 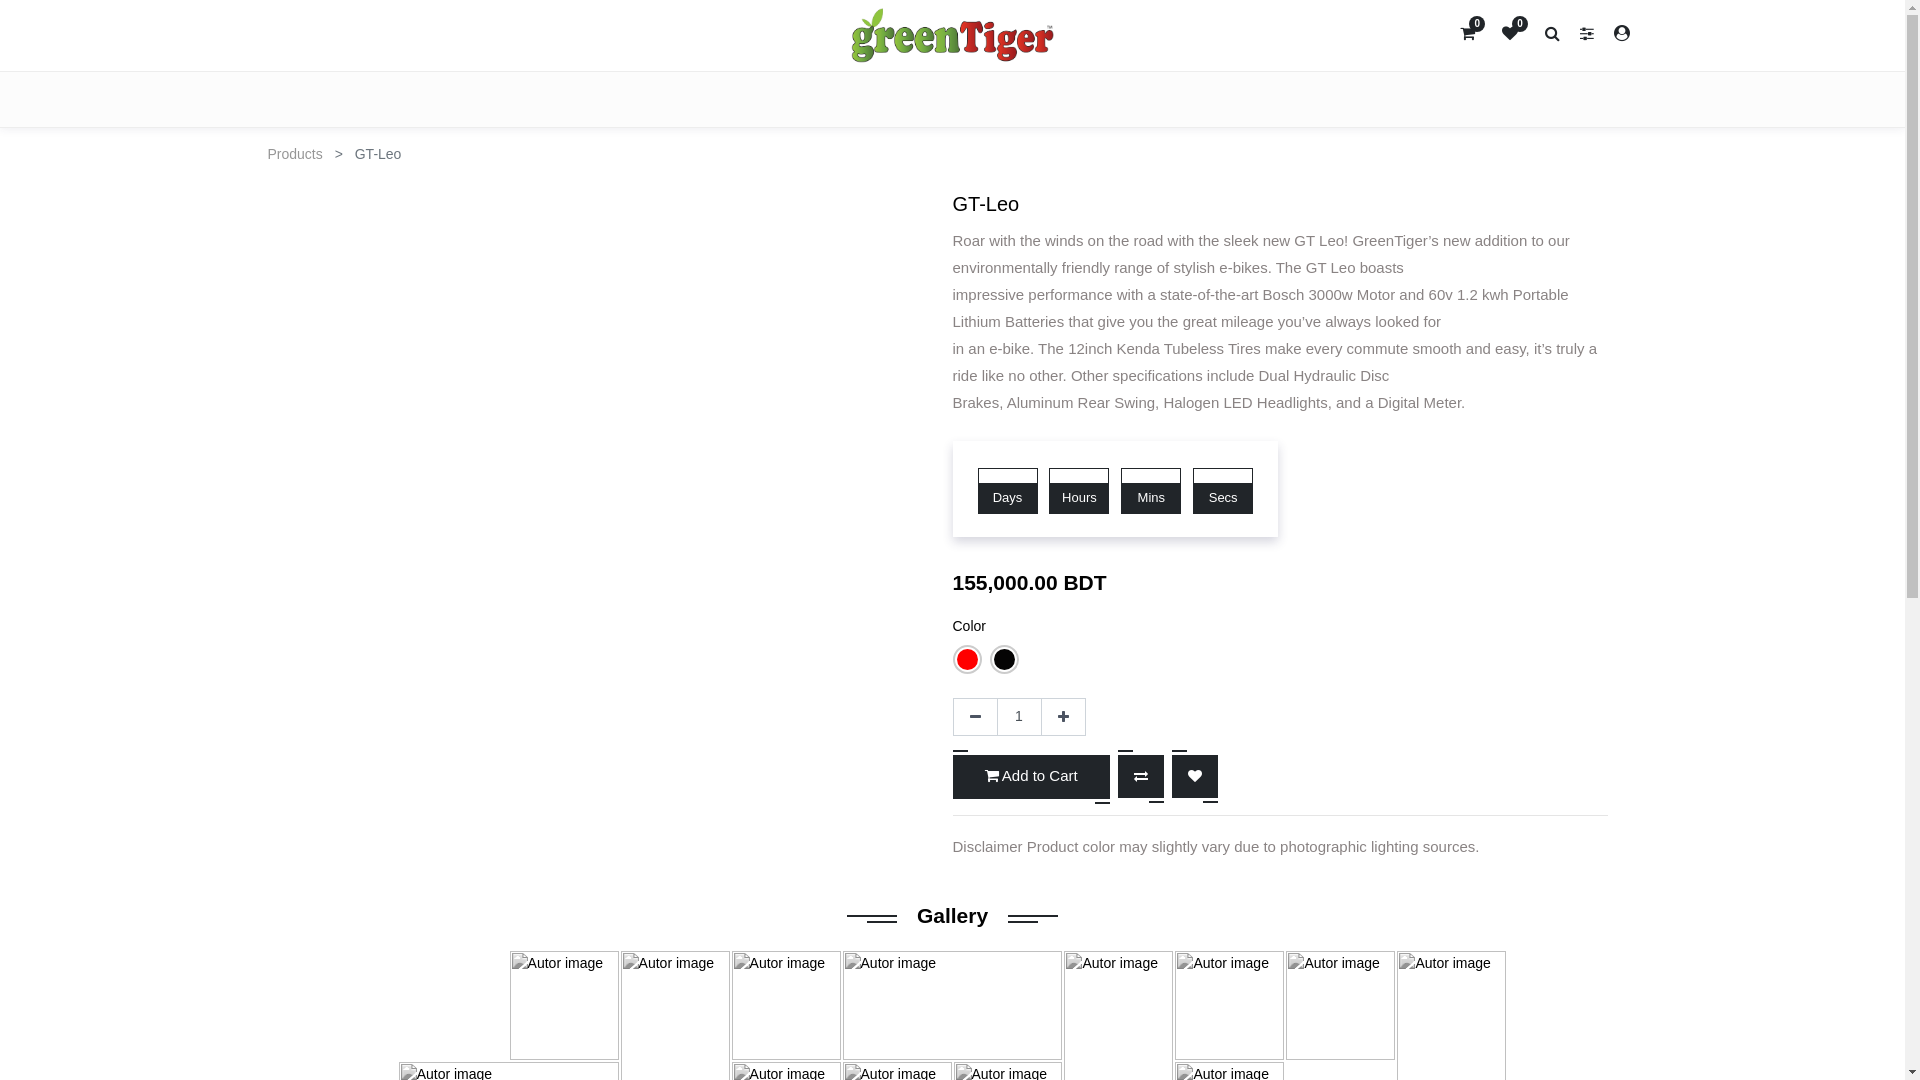 I want to click on Products, so click(x=296, y=154).